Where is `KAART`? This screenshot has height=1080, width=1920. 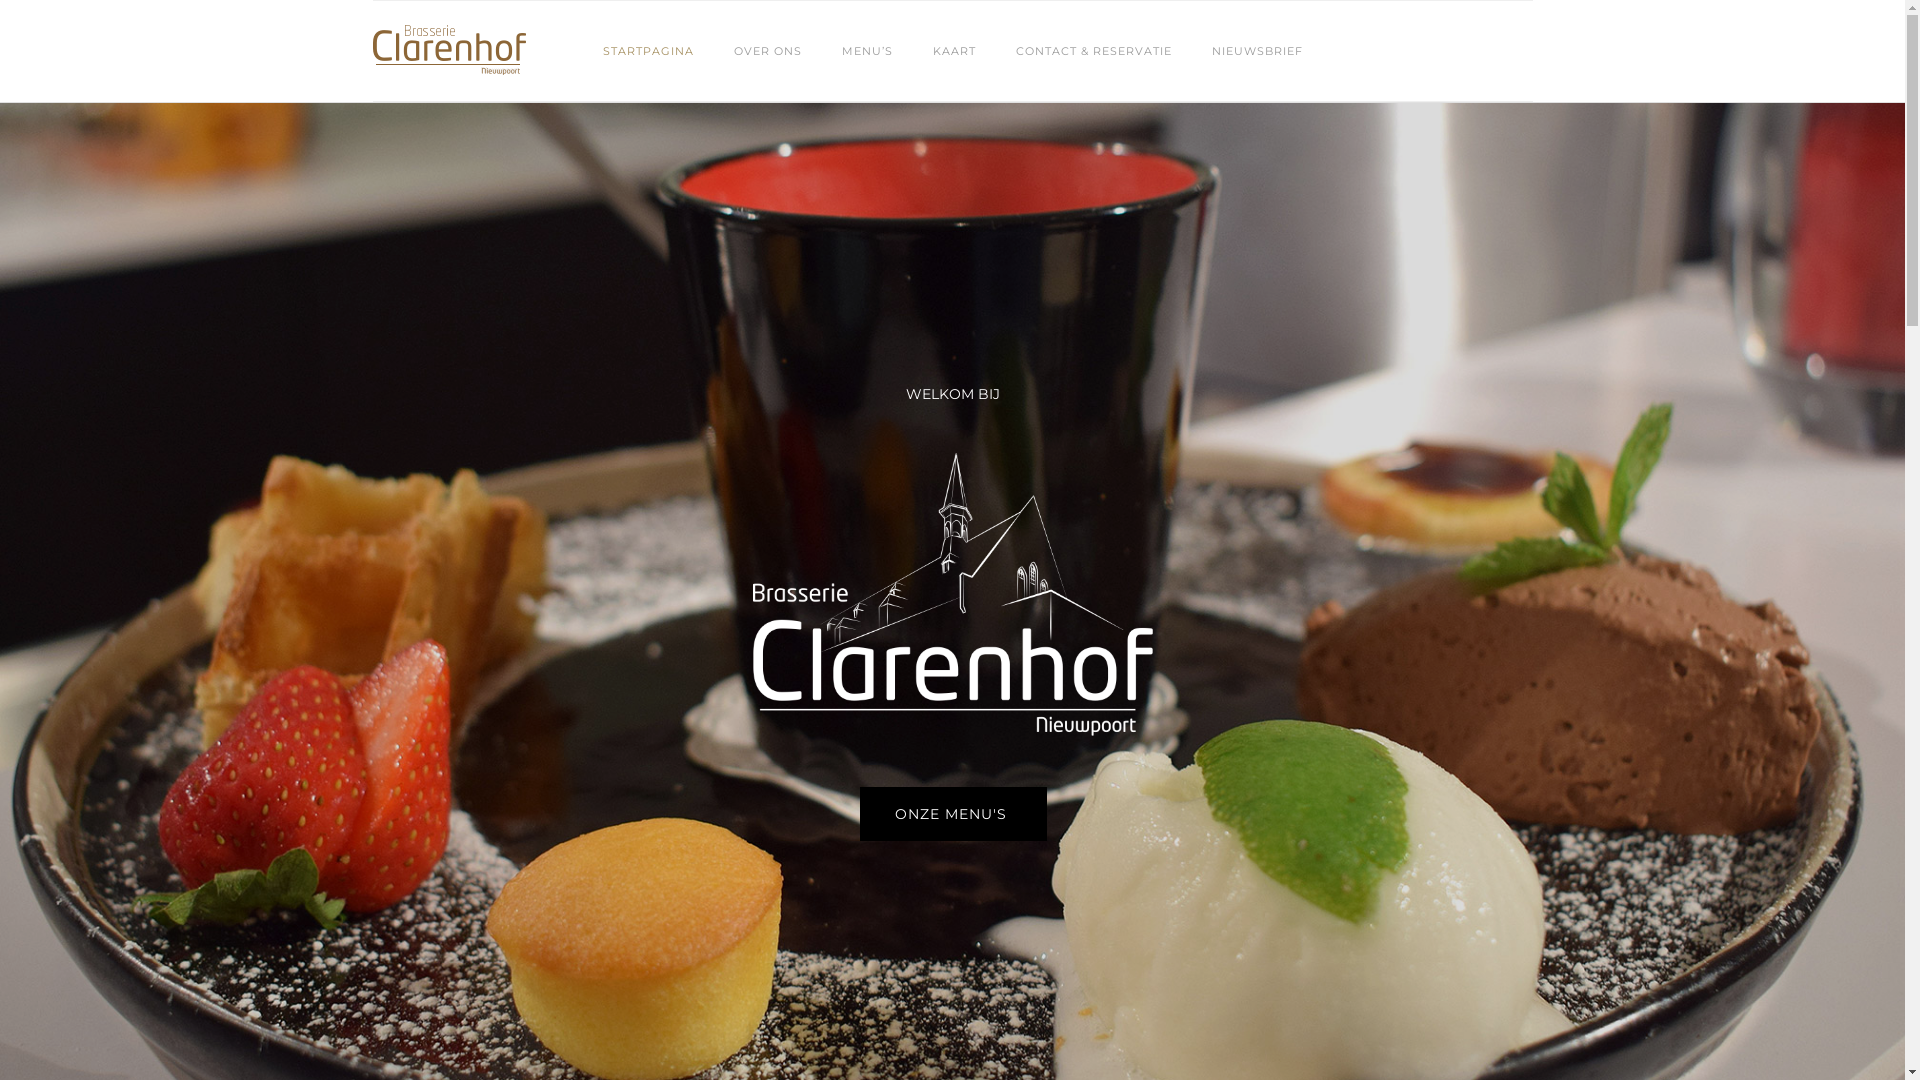 KAART is located at coordinates (953, 51).